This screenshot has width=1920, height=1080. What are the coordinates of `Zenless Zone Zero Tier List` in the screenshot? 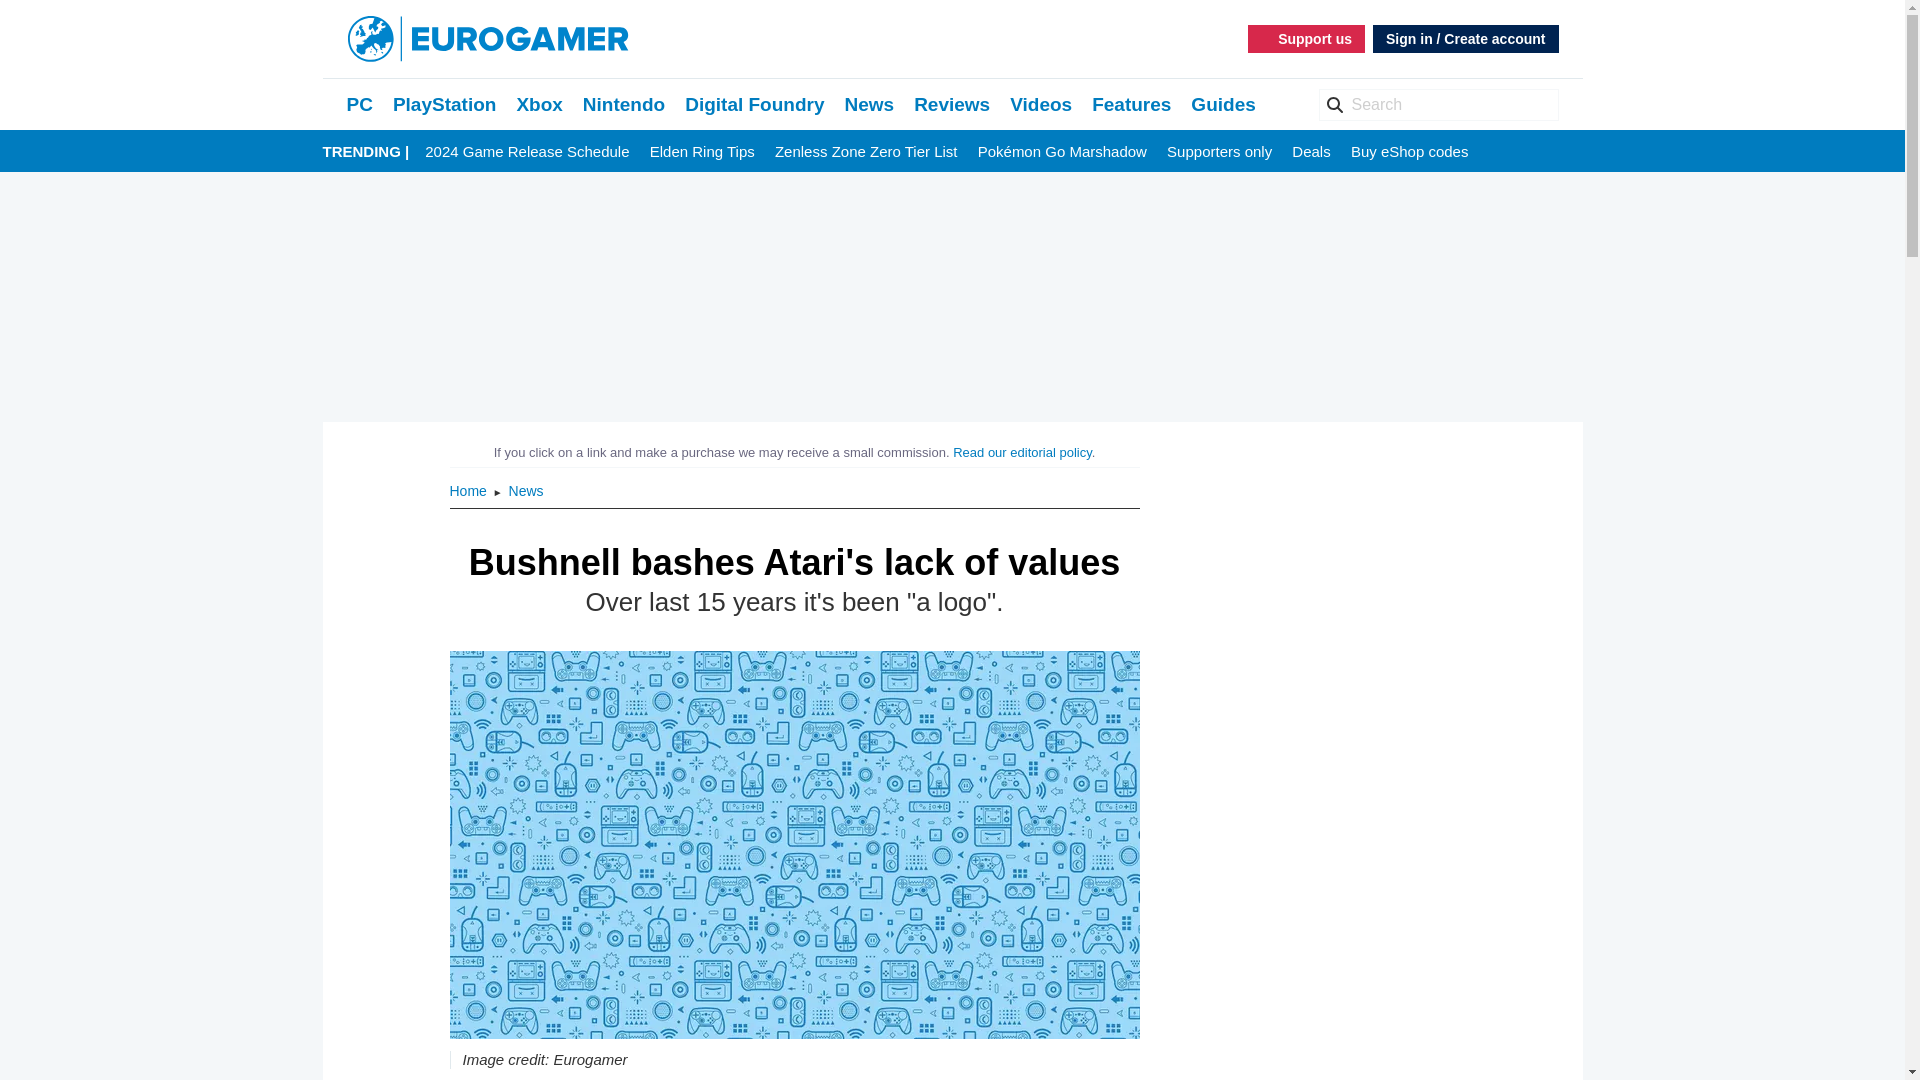 It's located at (866, 152).